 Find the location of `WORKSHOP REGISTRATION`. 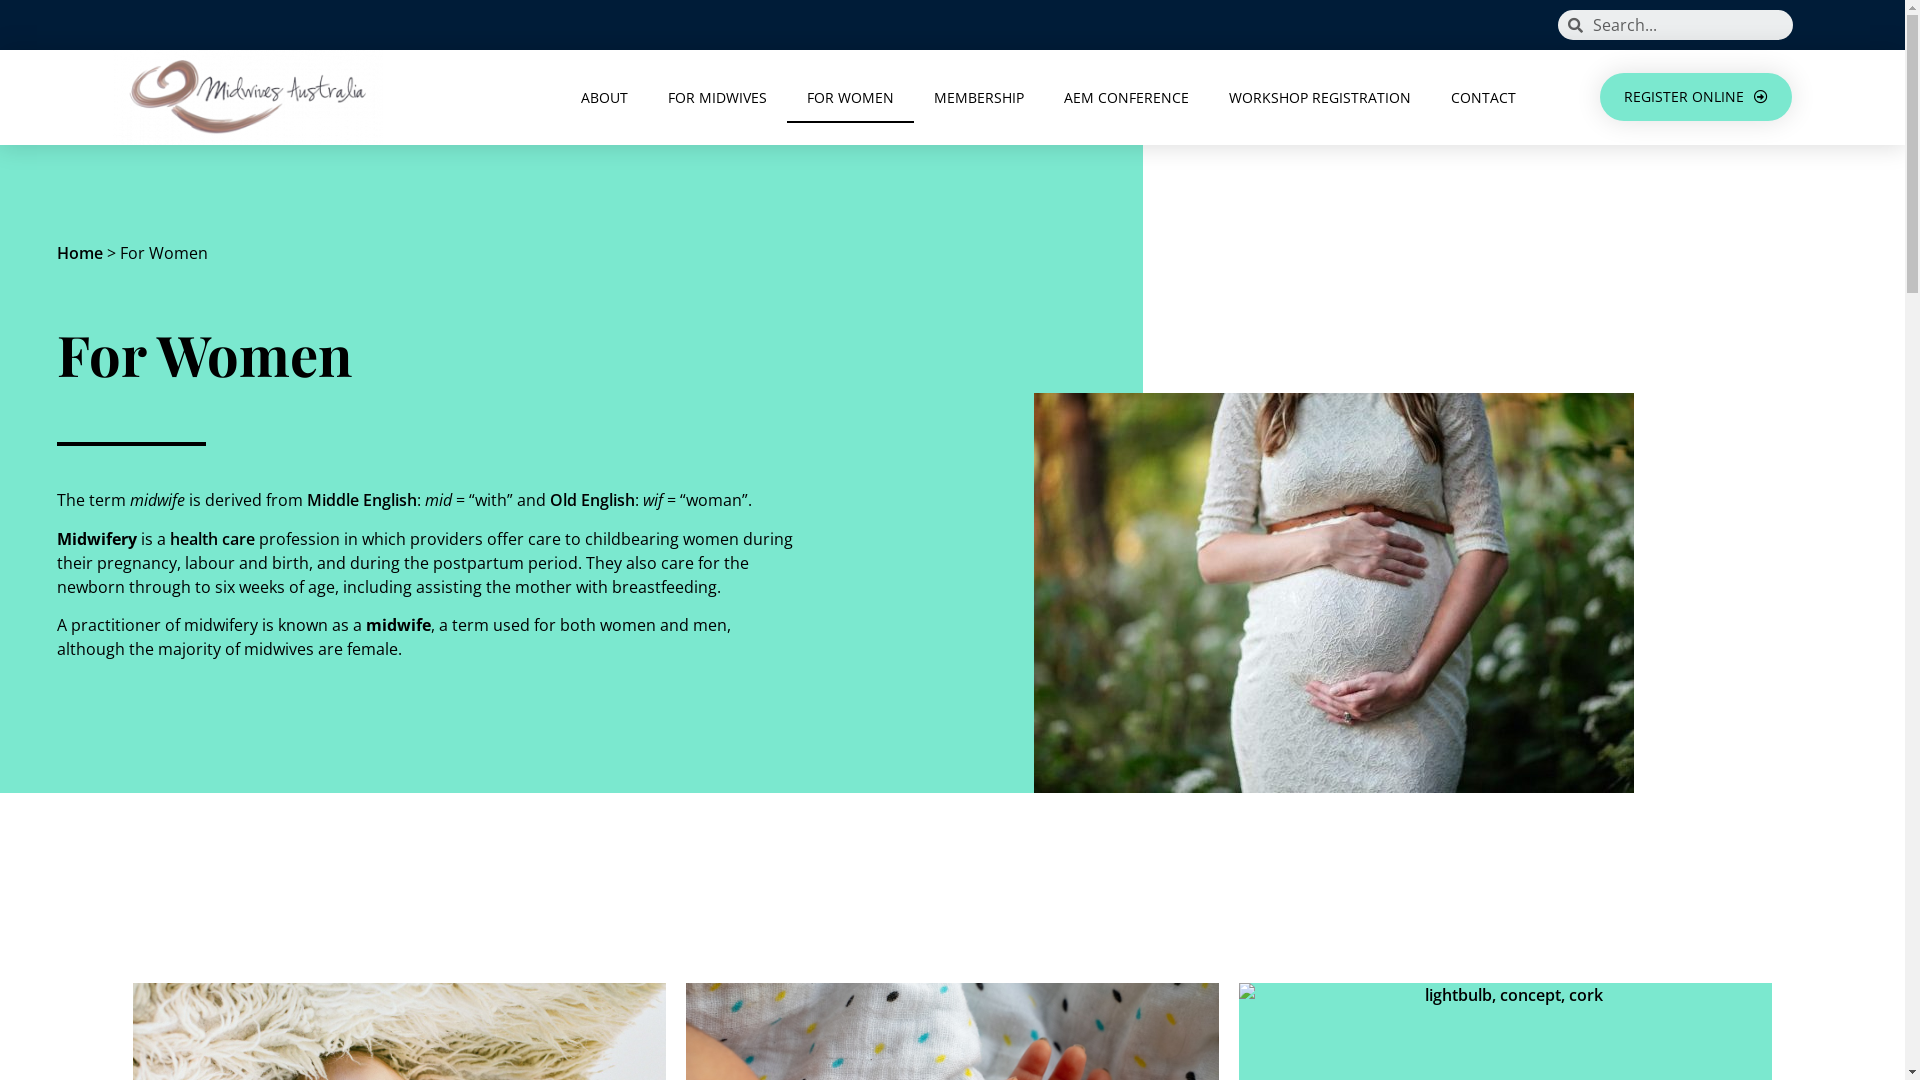

WORKSHOP REGISTRATION is located at coordinates (1320, 98).